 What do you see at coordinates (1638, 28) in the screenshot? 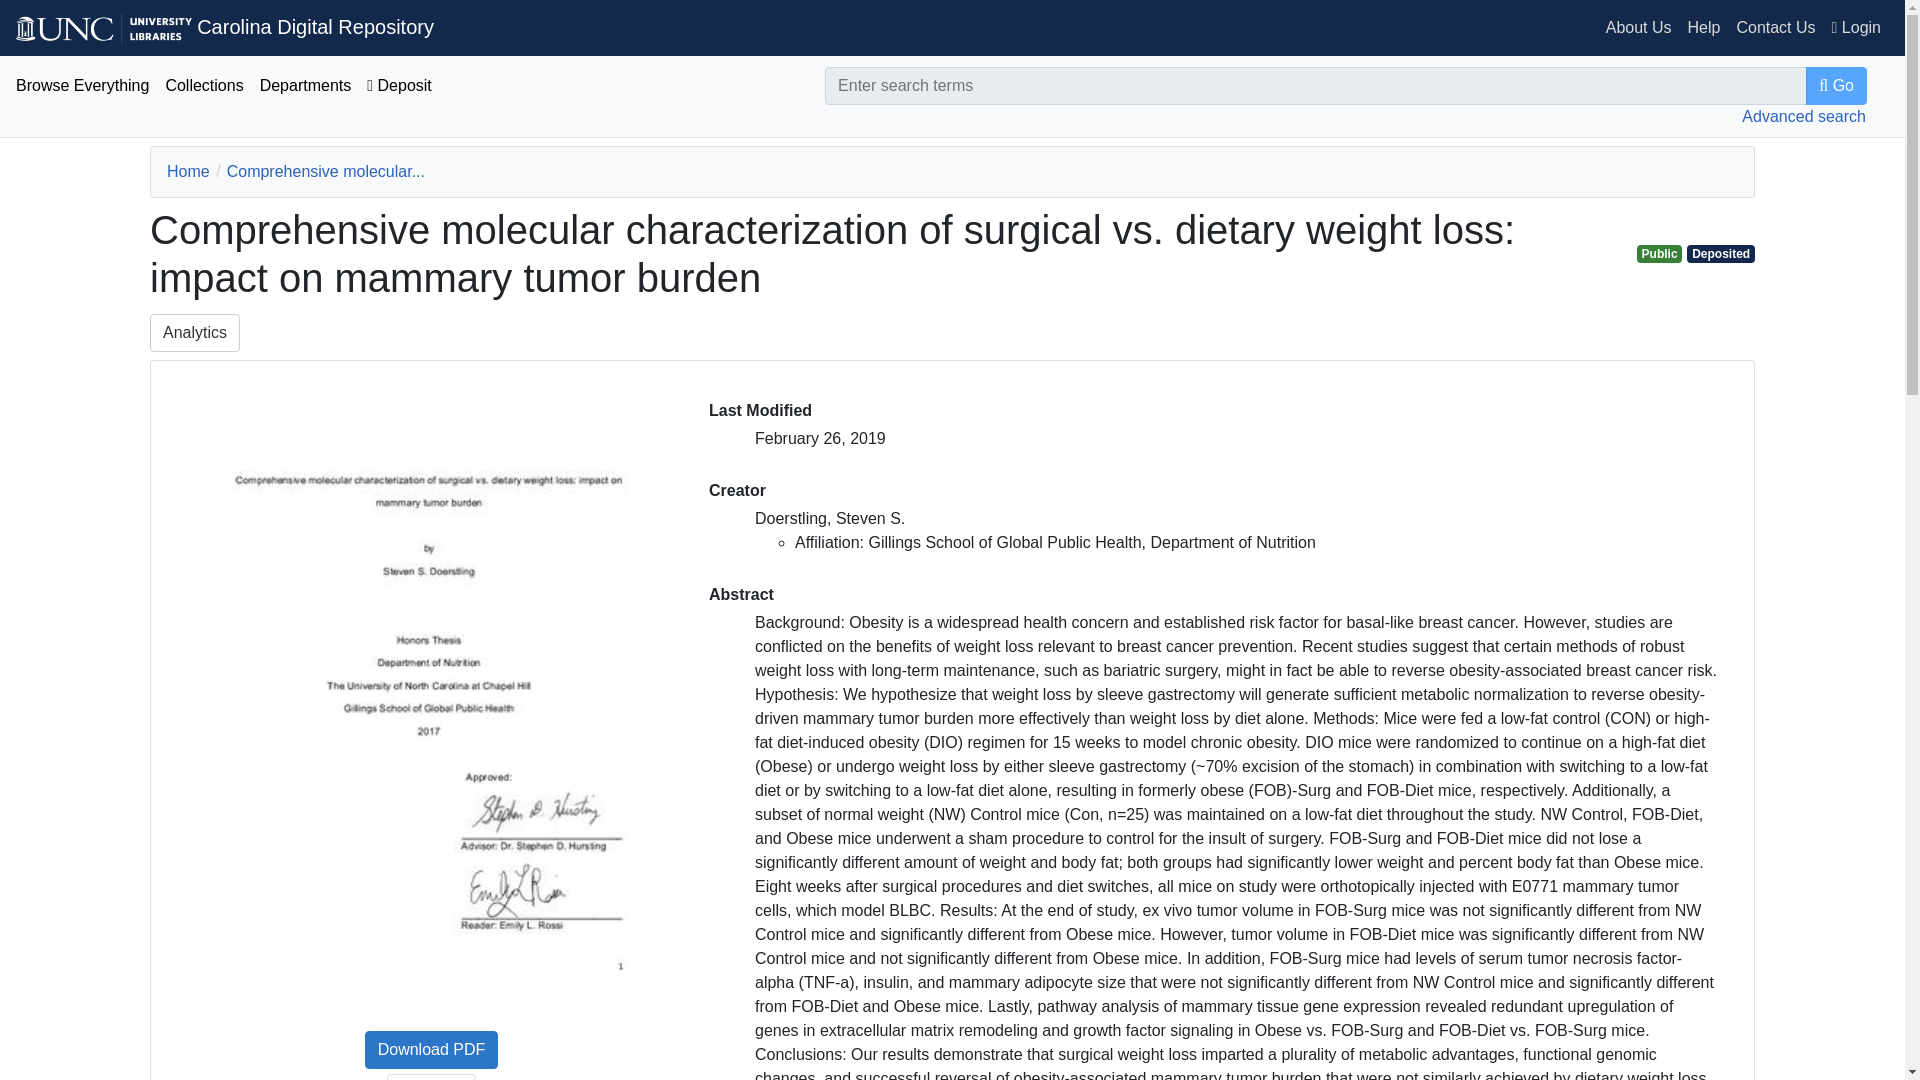
I see `About Us` at bounding box center [1638, 28].